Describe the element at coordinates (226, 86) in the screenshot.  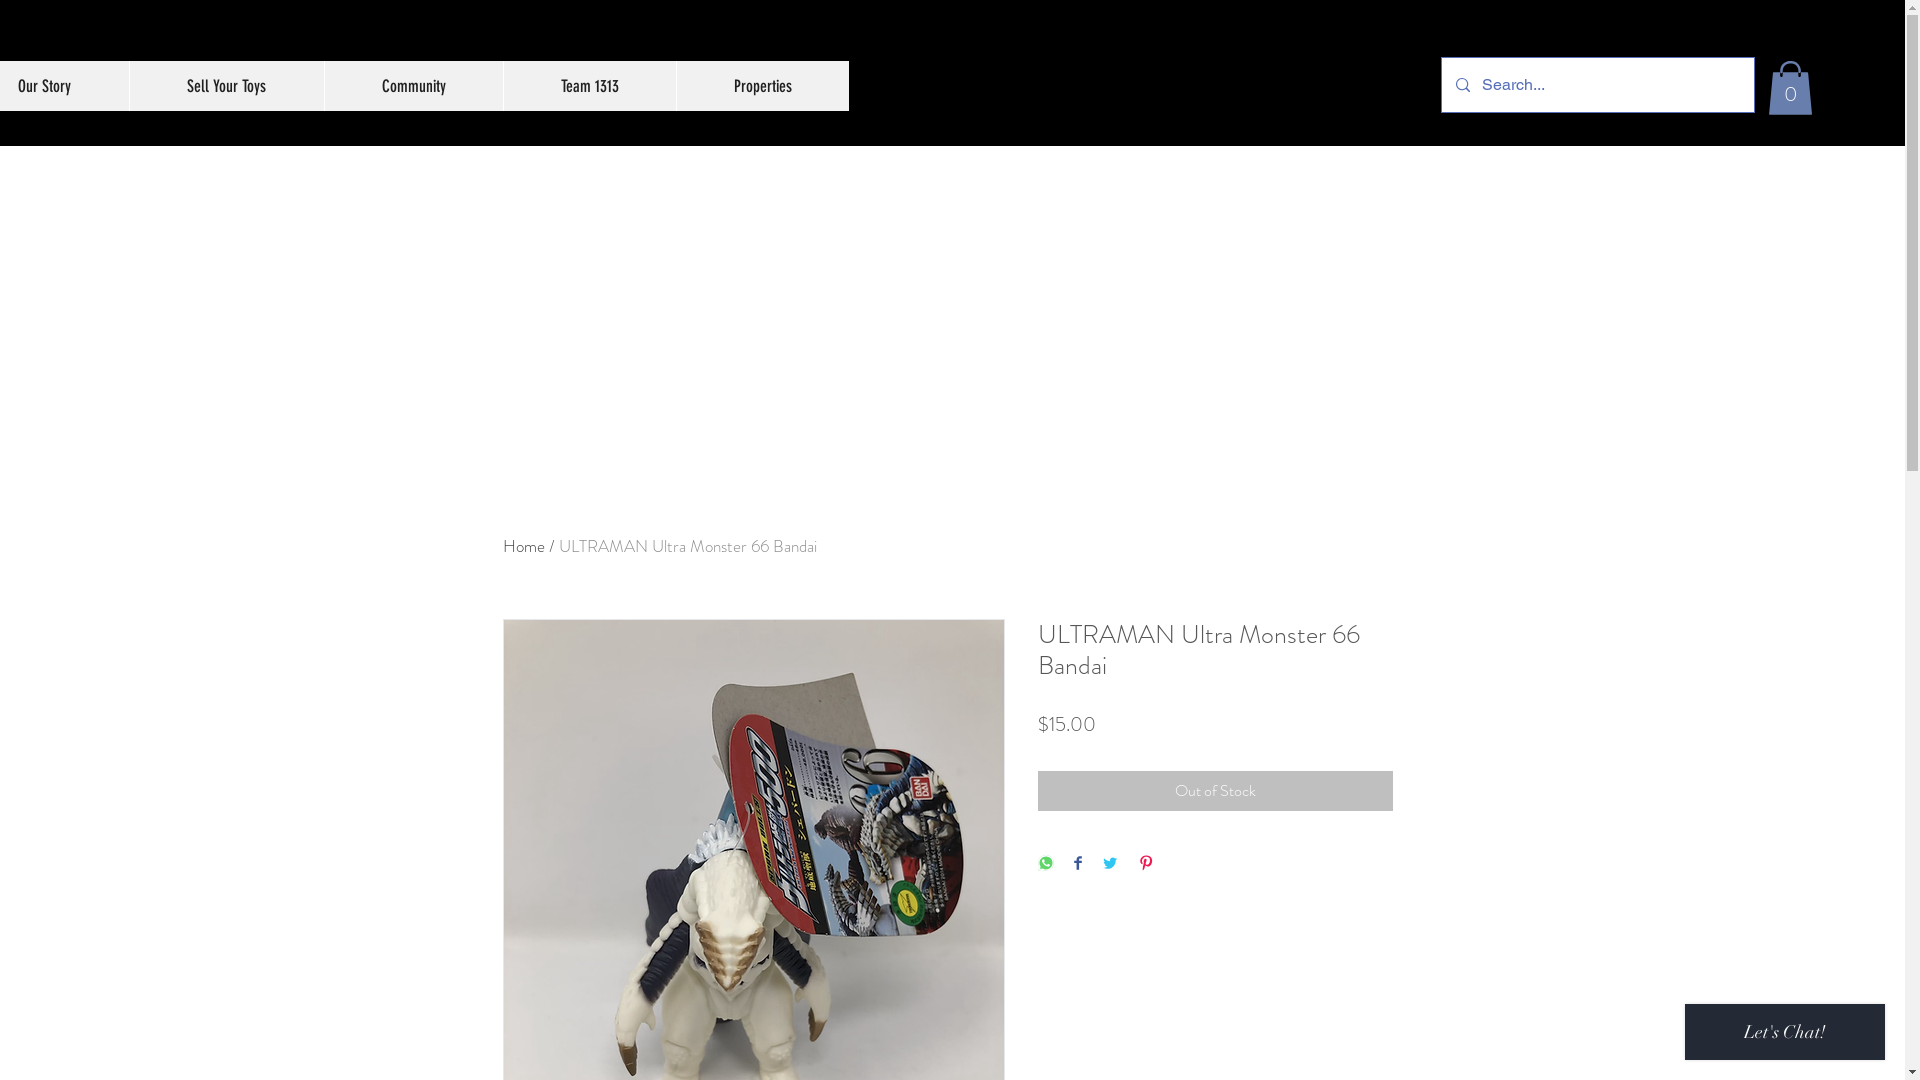
I see `Sell Your Toys` at that location.